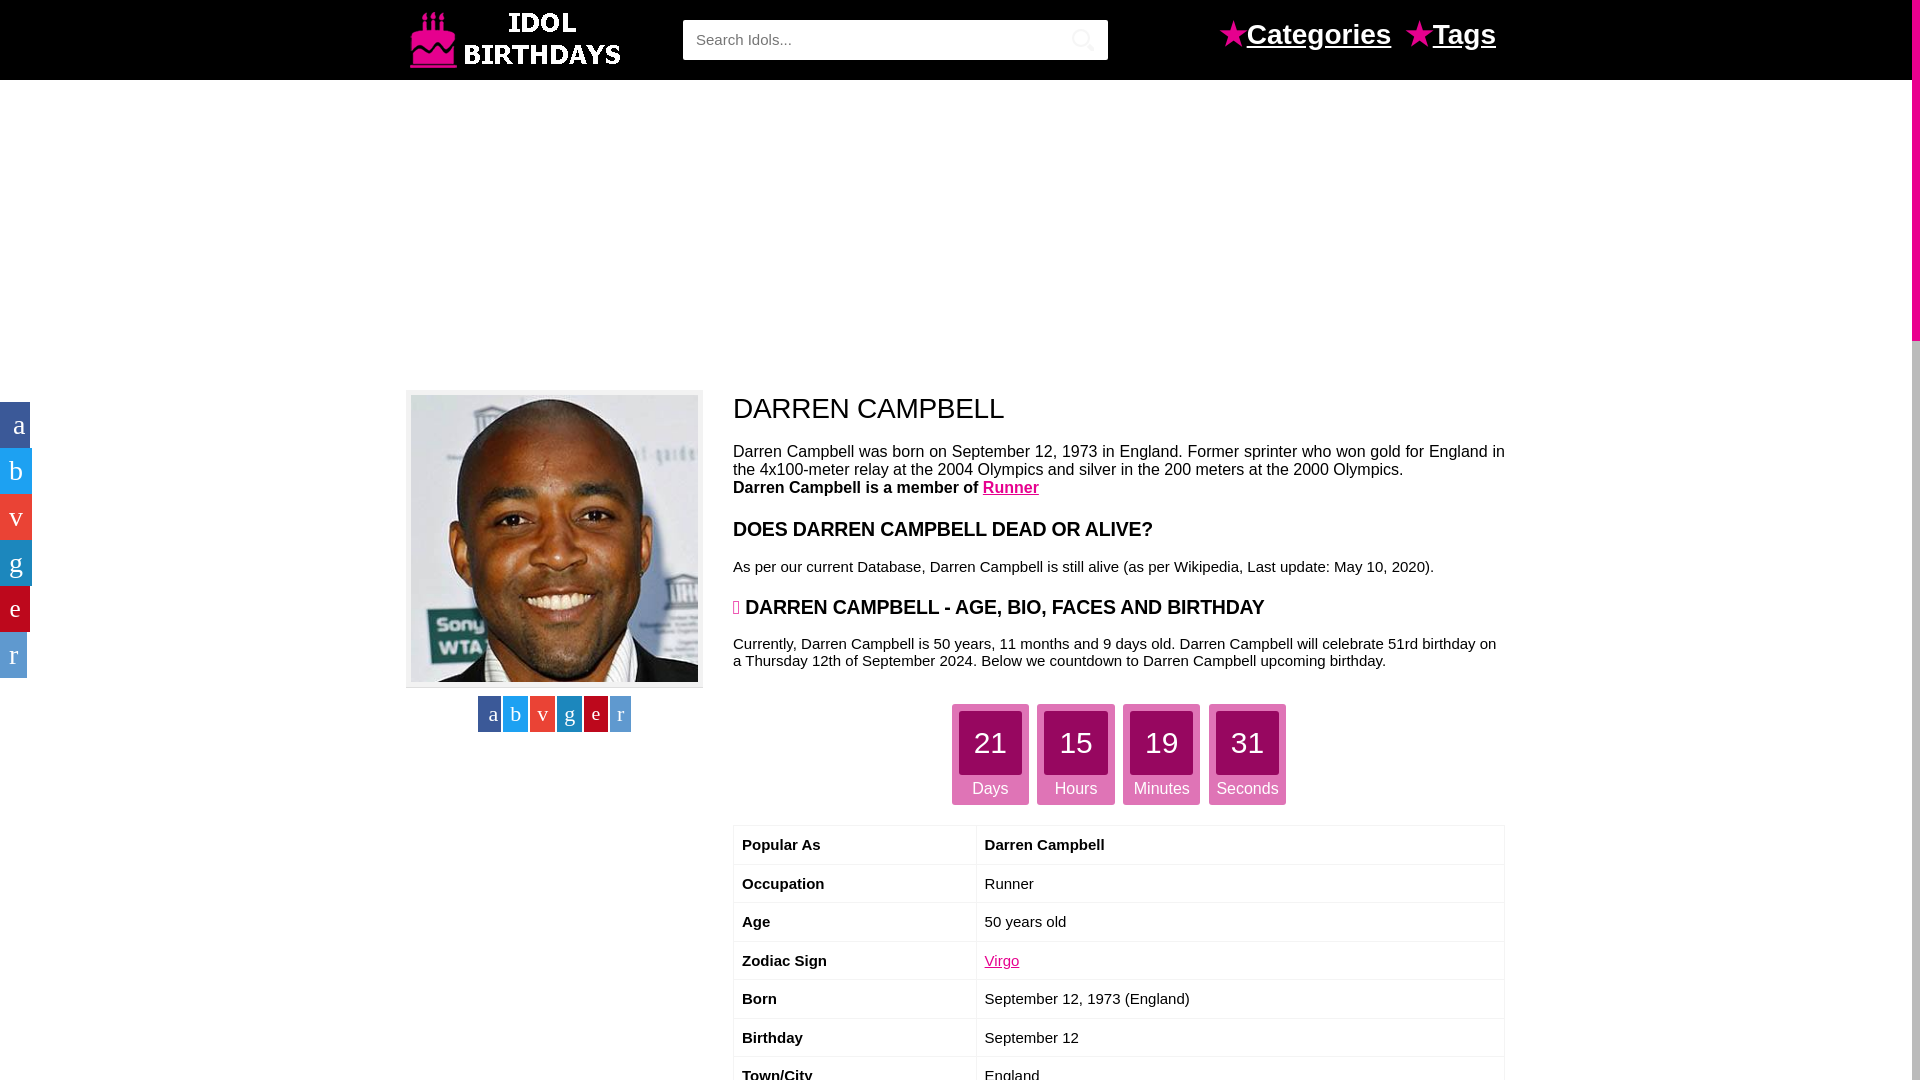  Describe the element at coordinates (1082, 40) in the screenshot. I see `SEARCH` at that location.